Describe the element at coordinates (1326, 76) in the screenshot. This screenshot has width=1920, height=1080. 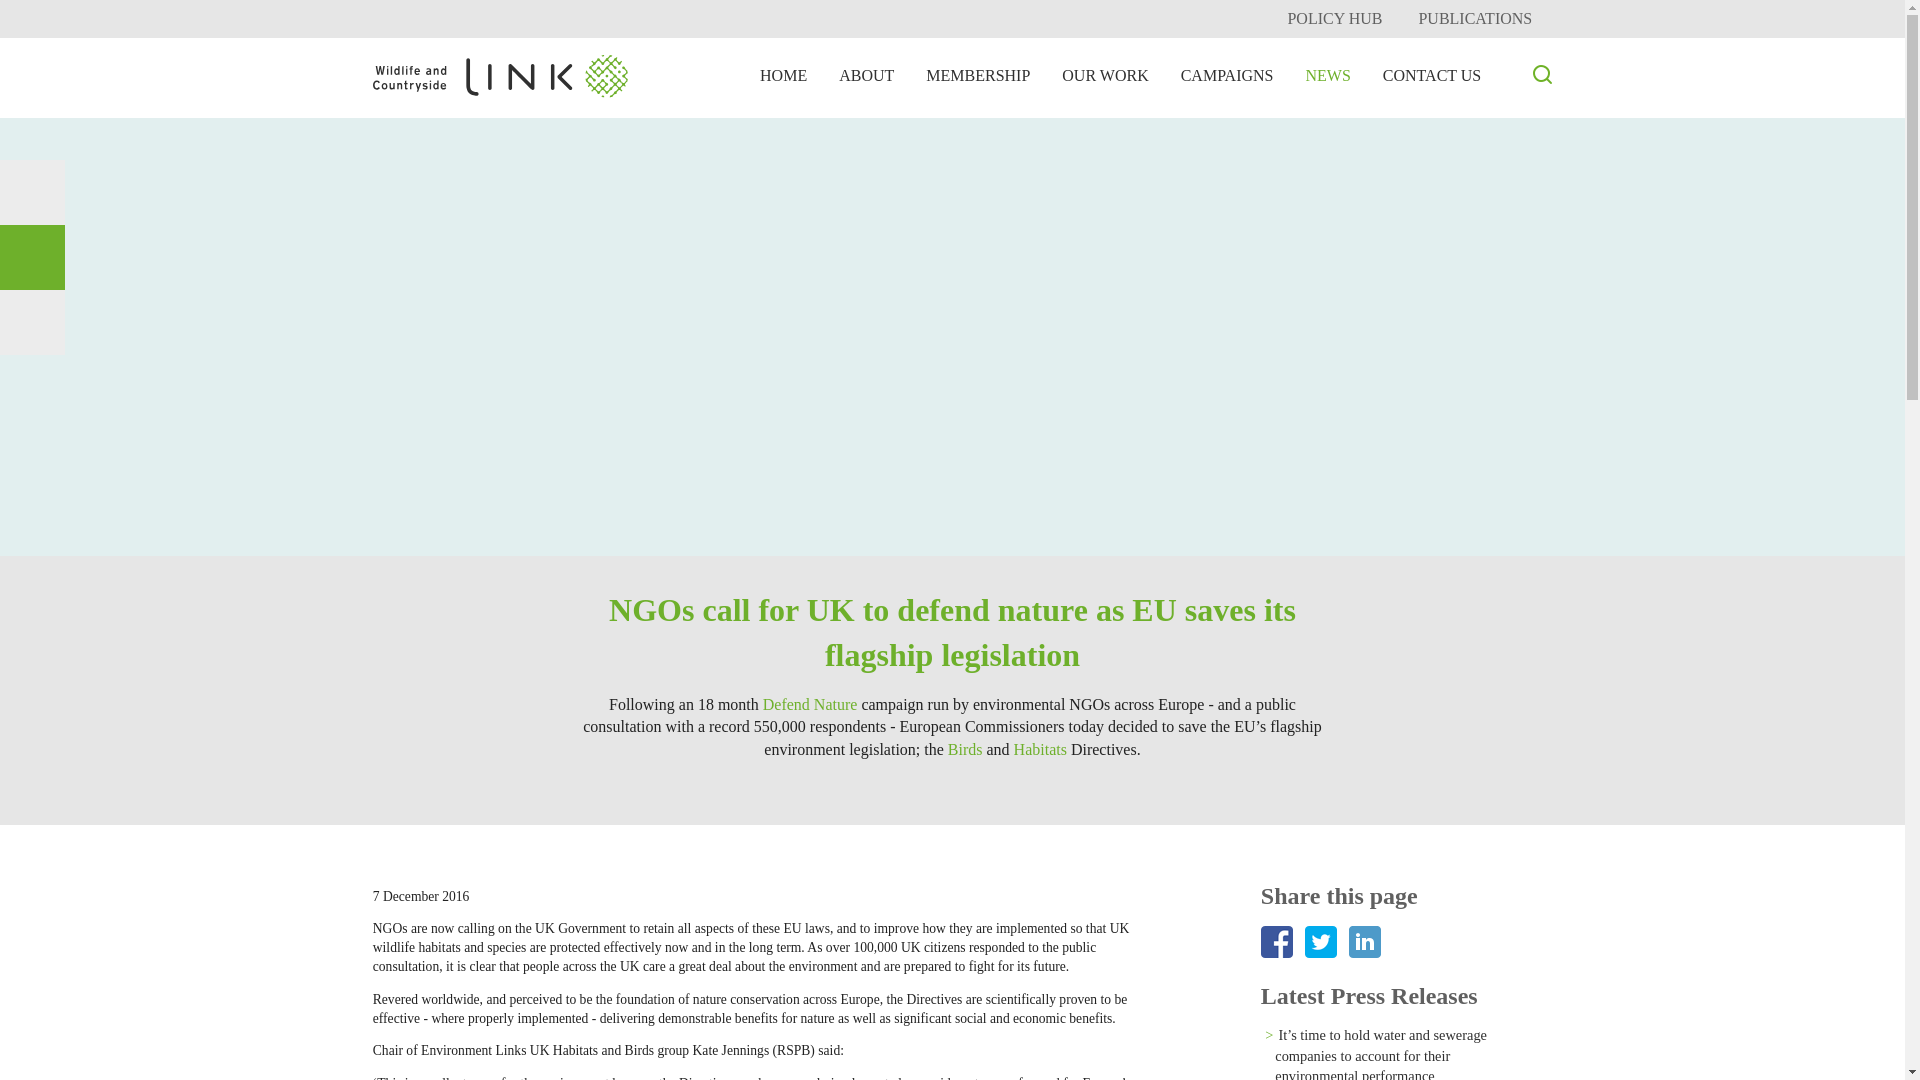
I see `NEWS` at that location.